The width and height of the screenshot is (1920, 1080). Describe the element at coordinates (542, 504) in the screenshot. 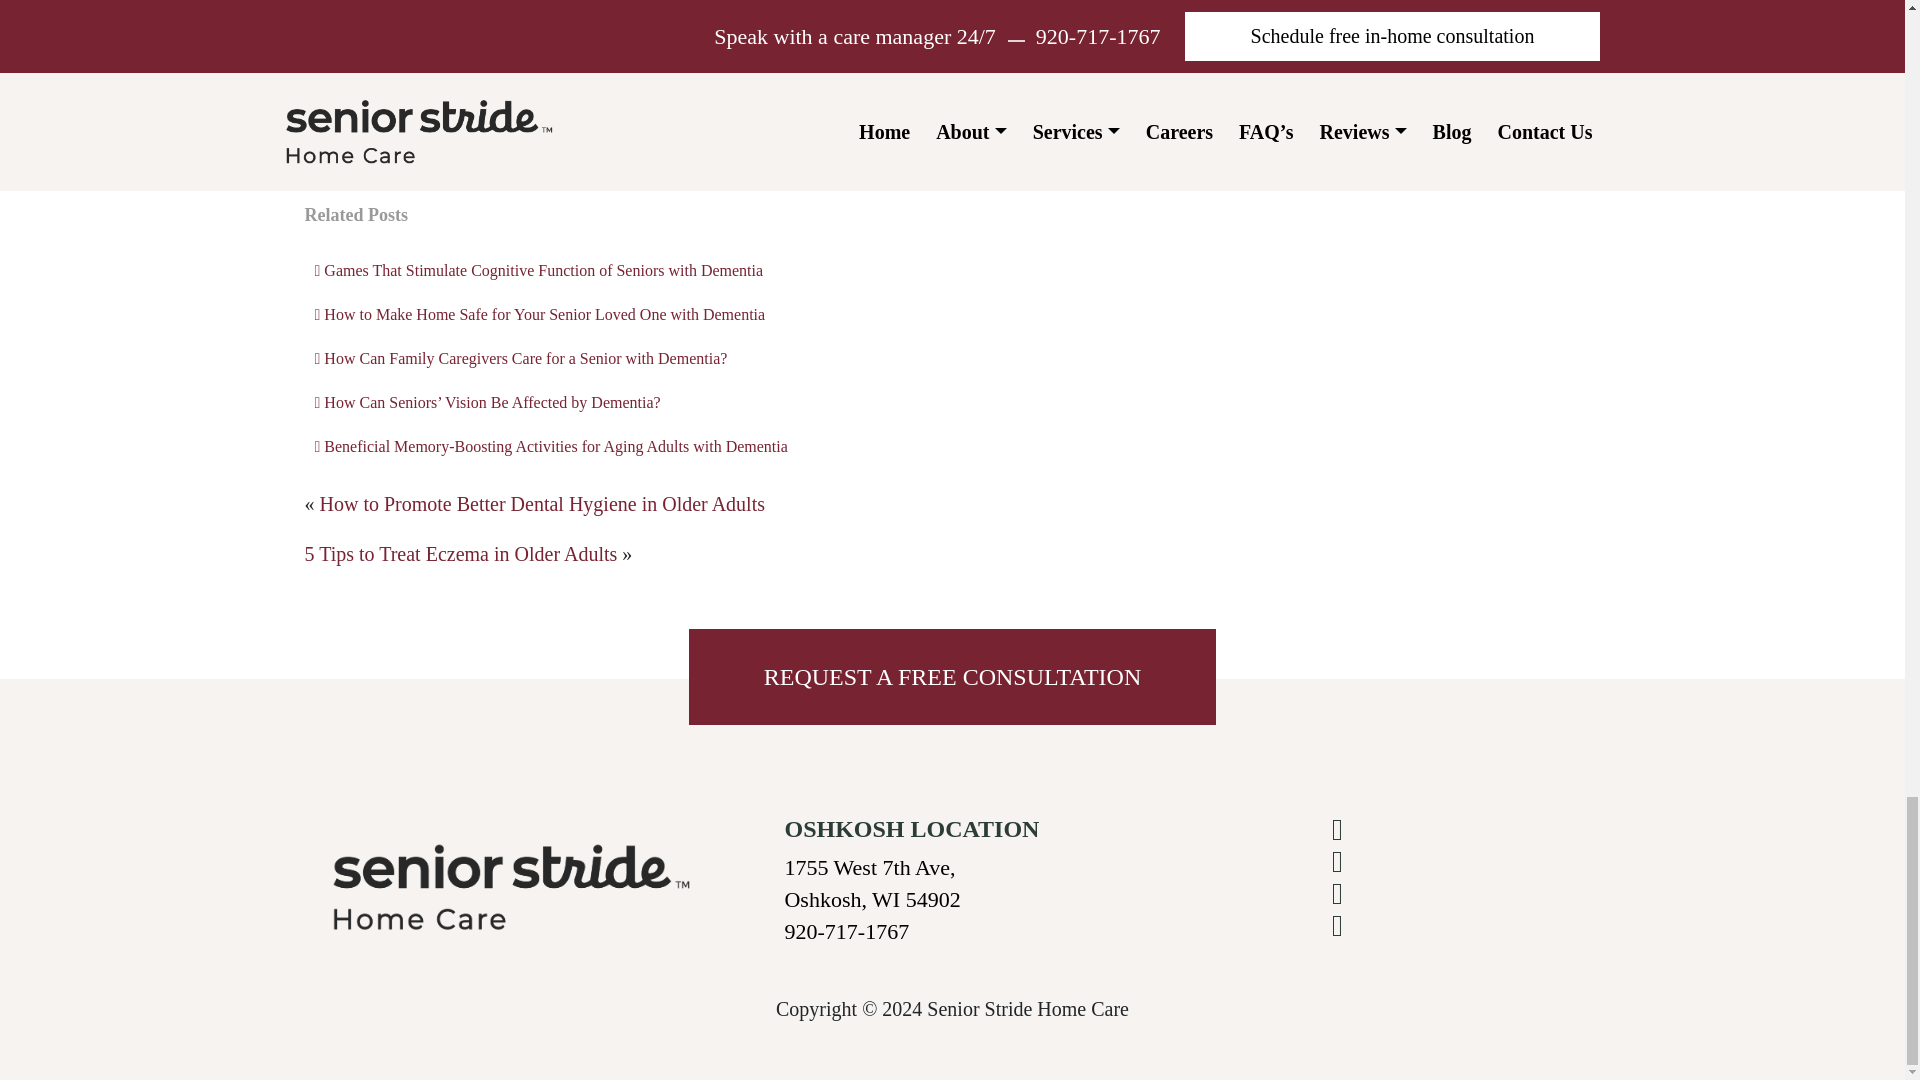

I see `How to Promote Better Dental Hygiene in Older Adults` at that location.